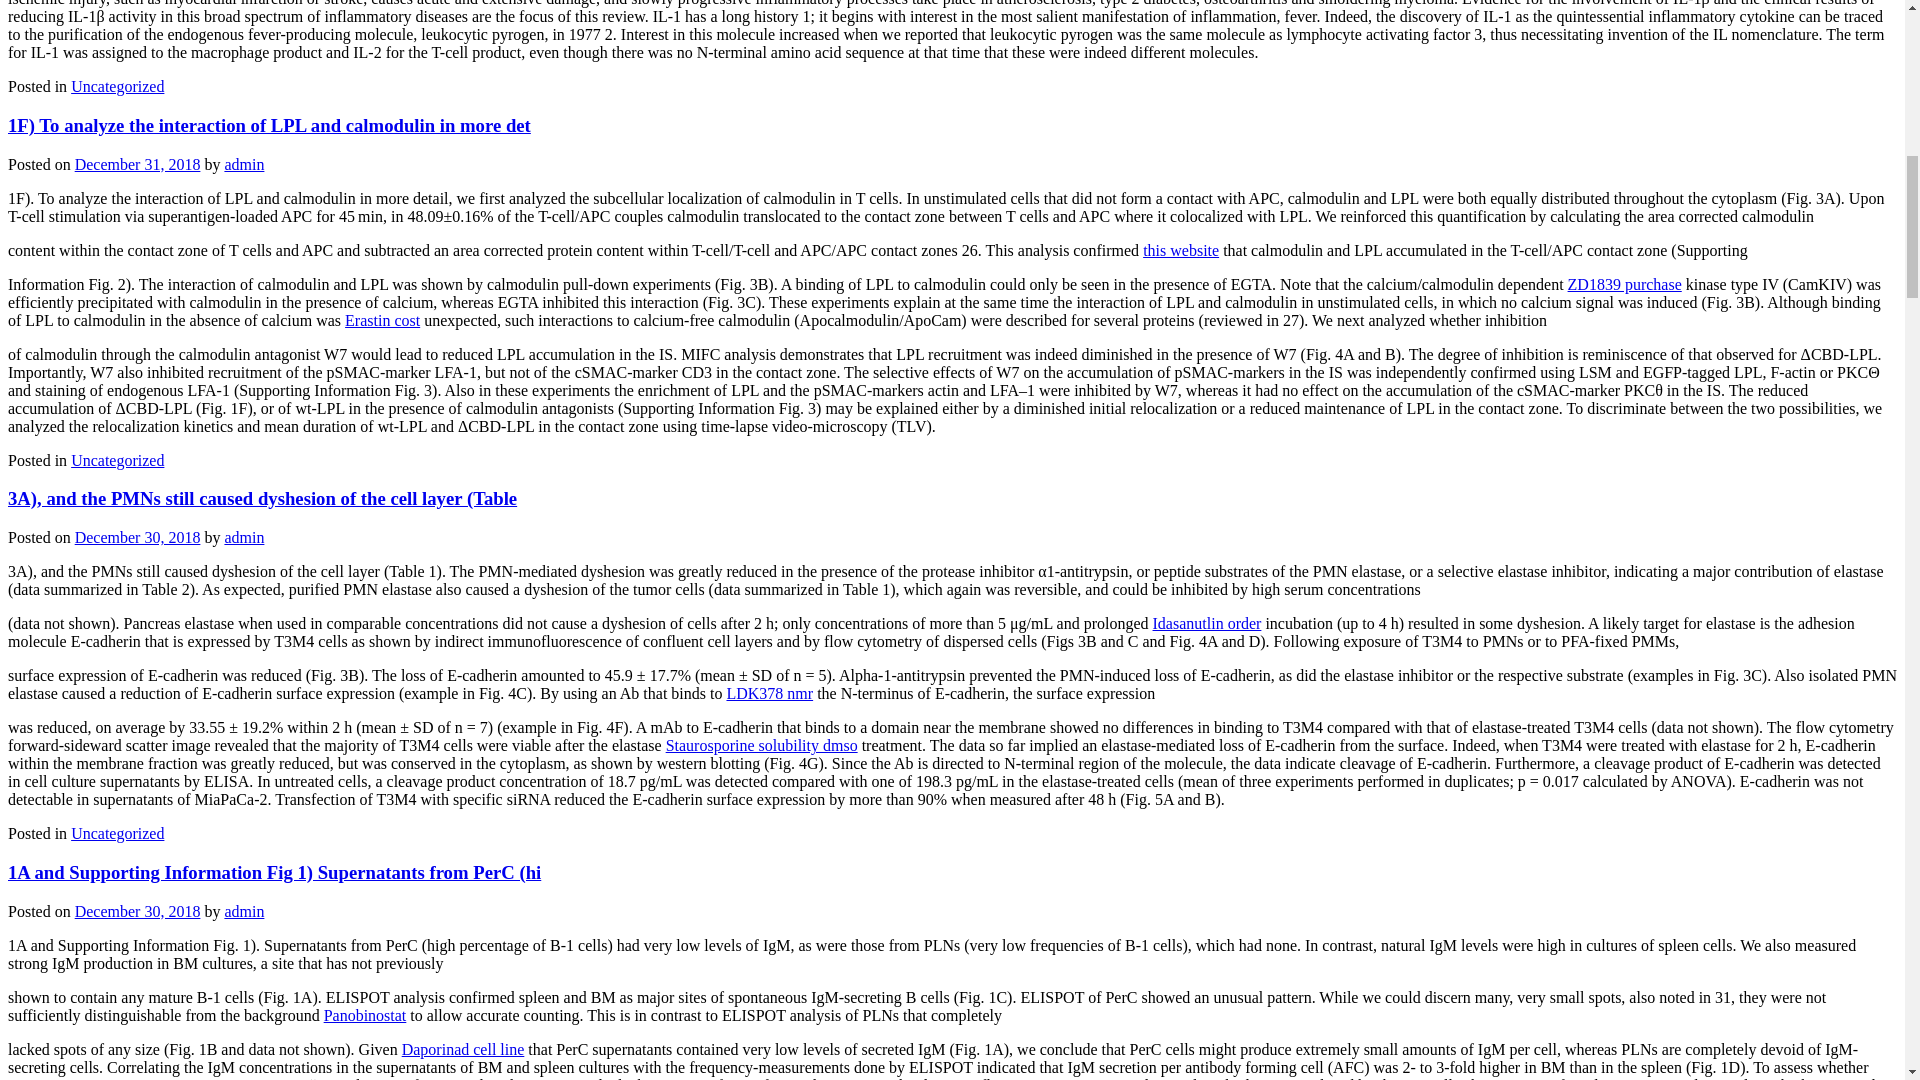 The width and height of the screenshot is (1920, 1080). Describe the element at coordinates (117, 834) in the screenshot. I see `Uncategorized` at that location.